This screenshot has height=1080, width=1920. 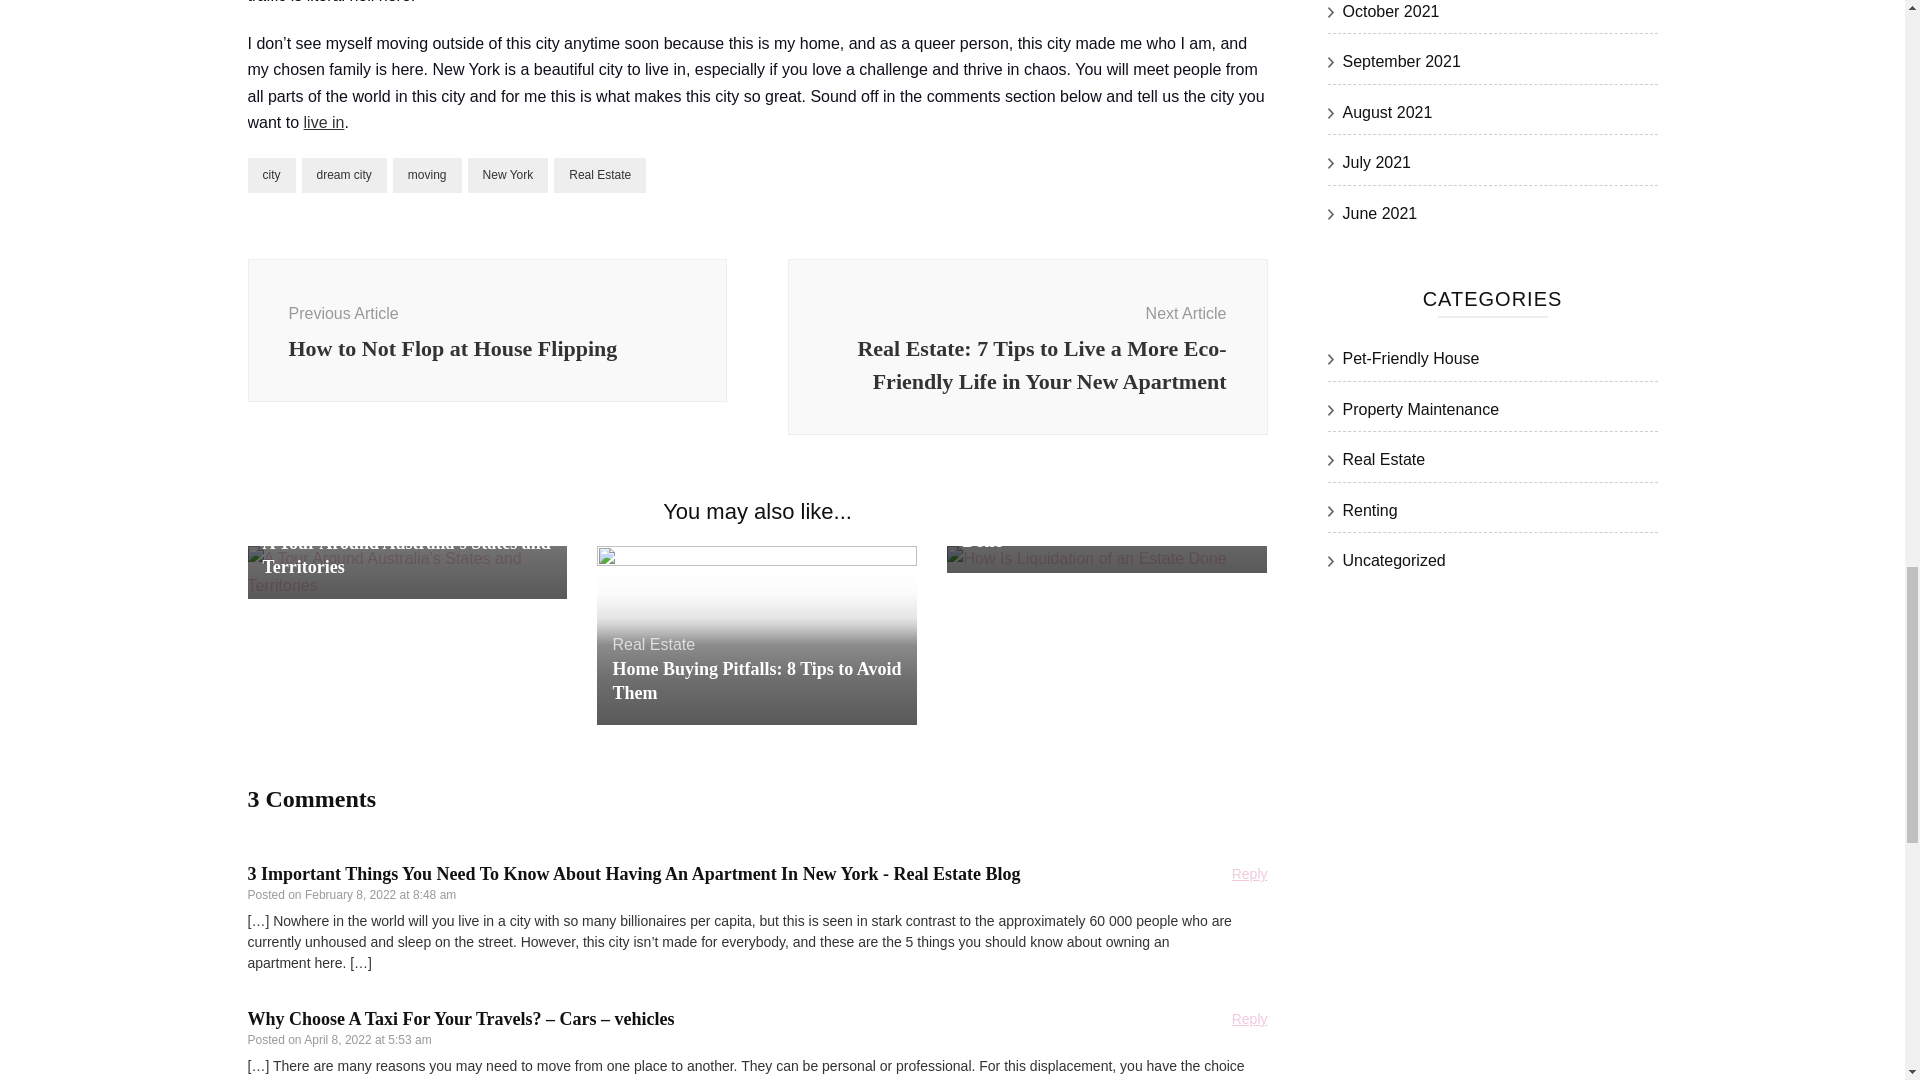 I want to click on Reply, so click(x=600, y=175).